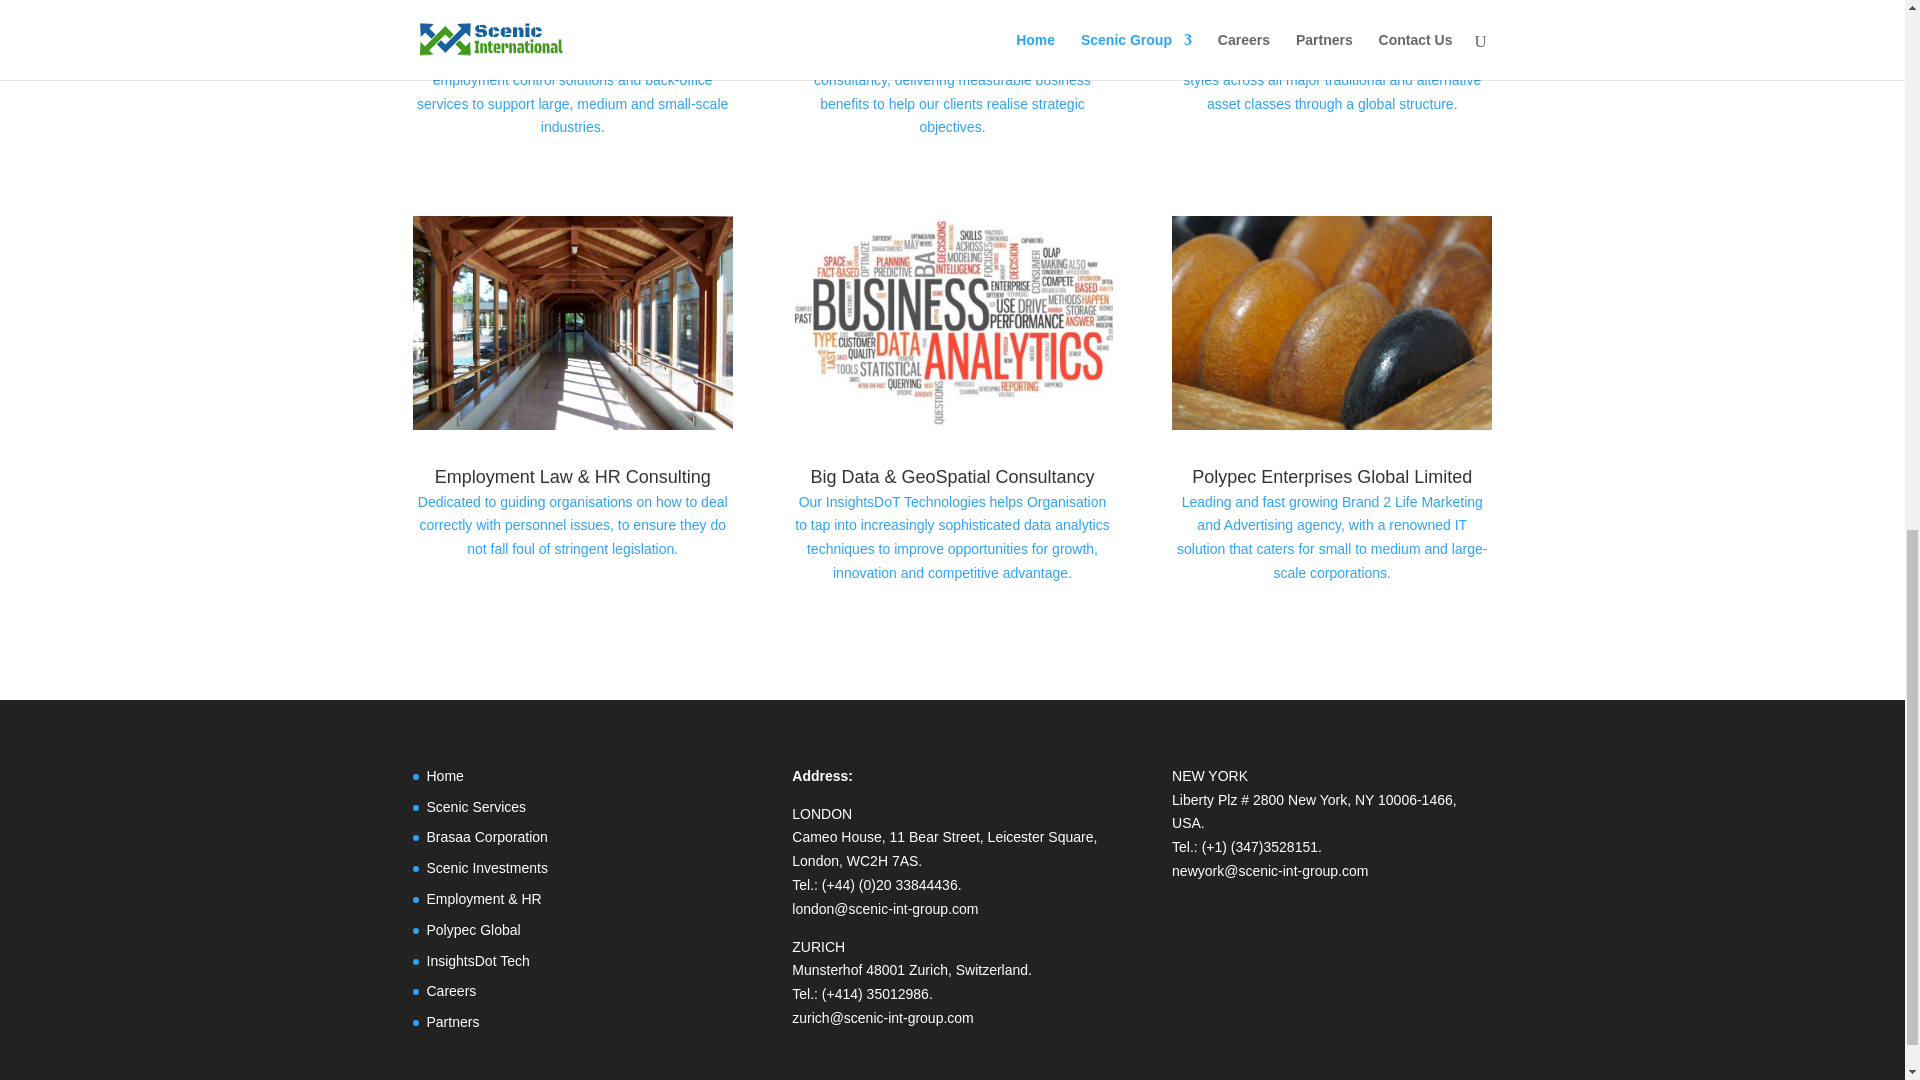 This screenshot has width=1920, height=1080. What do you see at coordinates (1332, 30) in the screenshot?
I see `Scenic Investments Europe` at bounding box center [1332, 30].